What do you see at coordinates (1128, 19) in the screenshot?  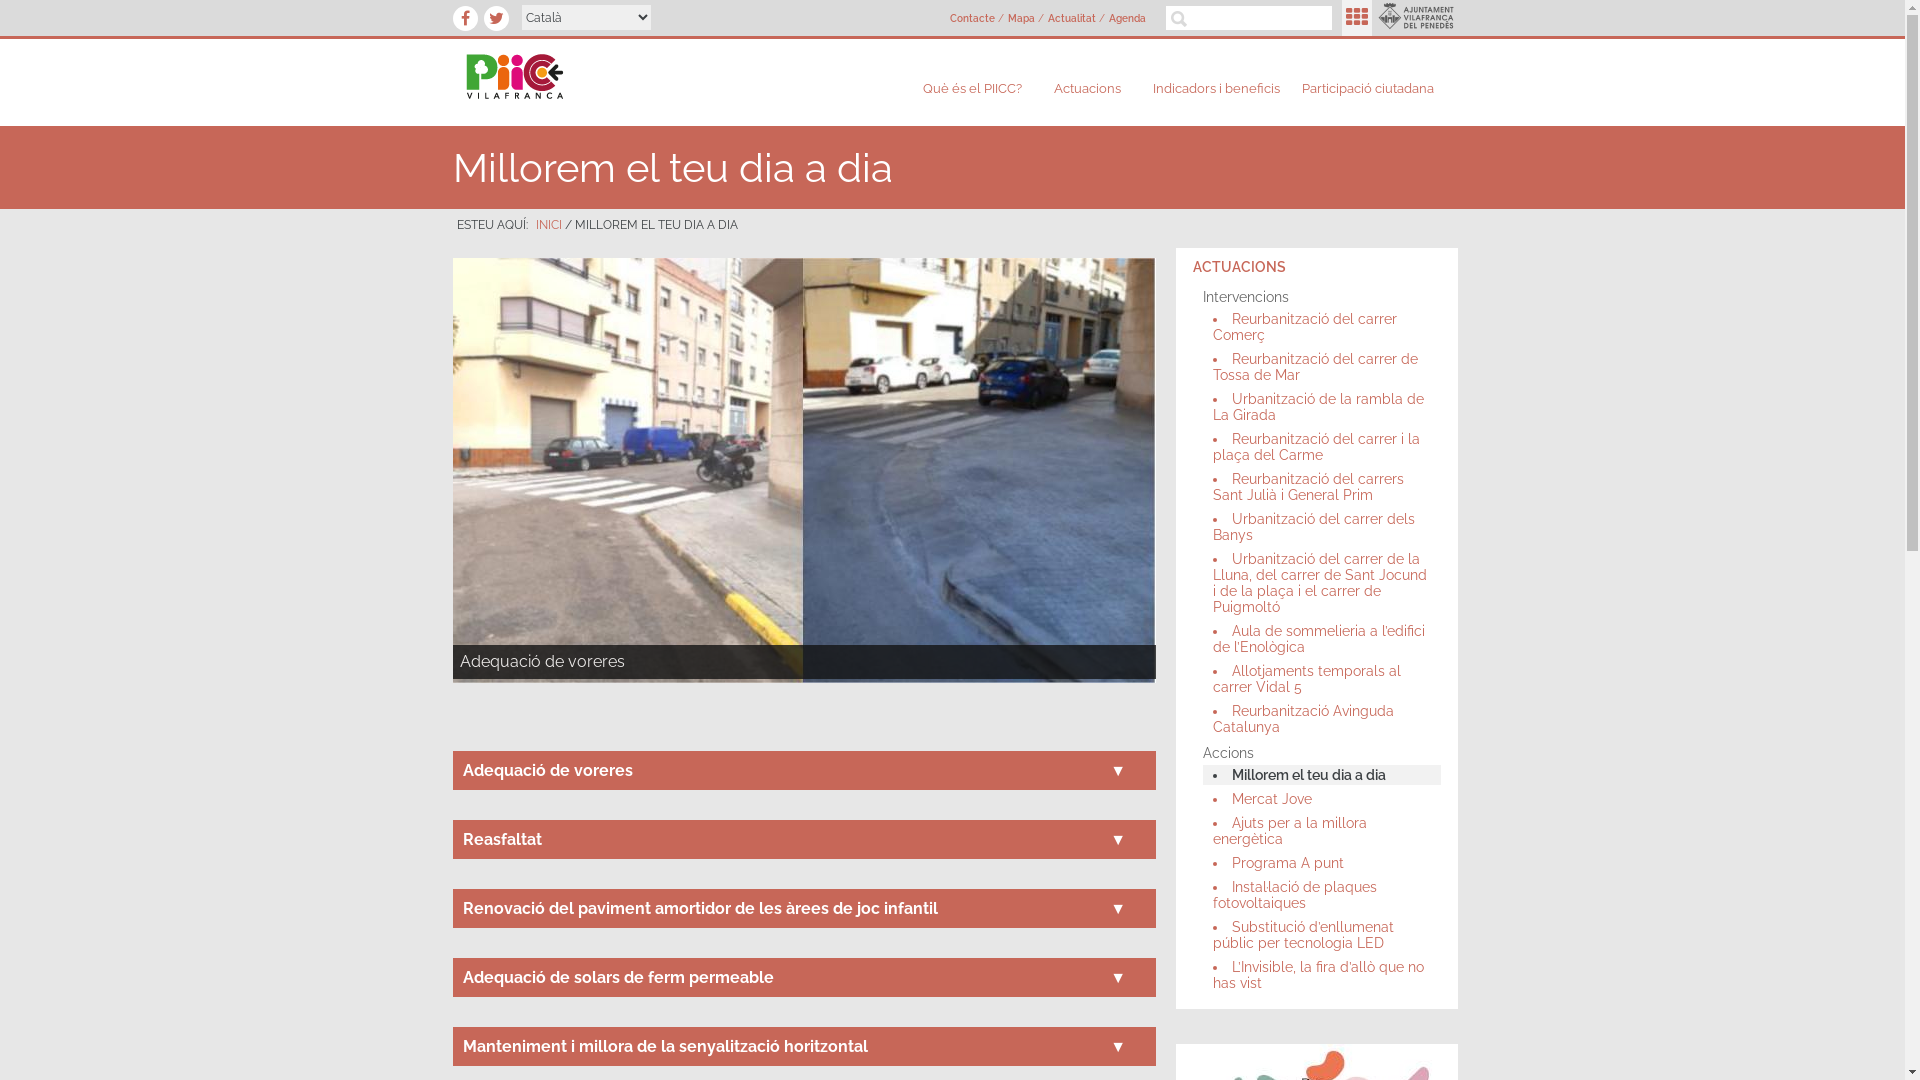 I see `Agenda` at bounding box center [1128, 19].